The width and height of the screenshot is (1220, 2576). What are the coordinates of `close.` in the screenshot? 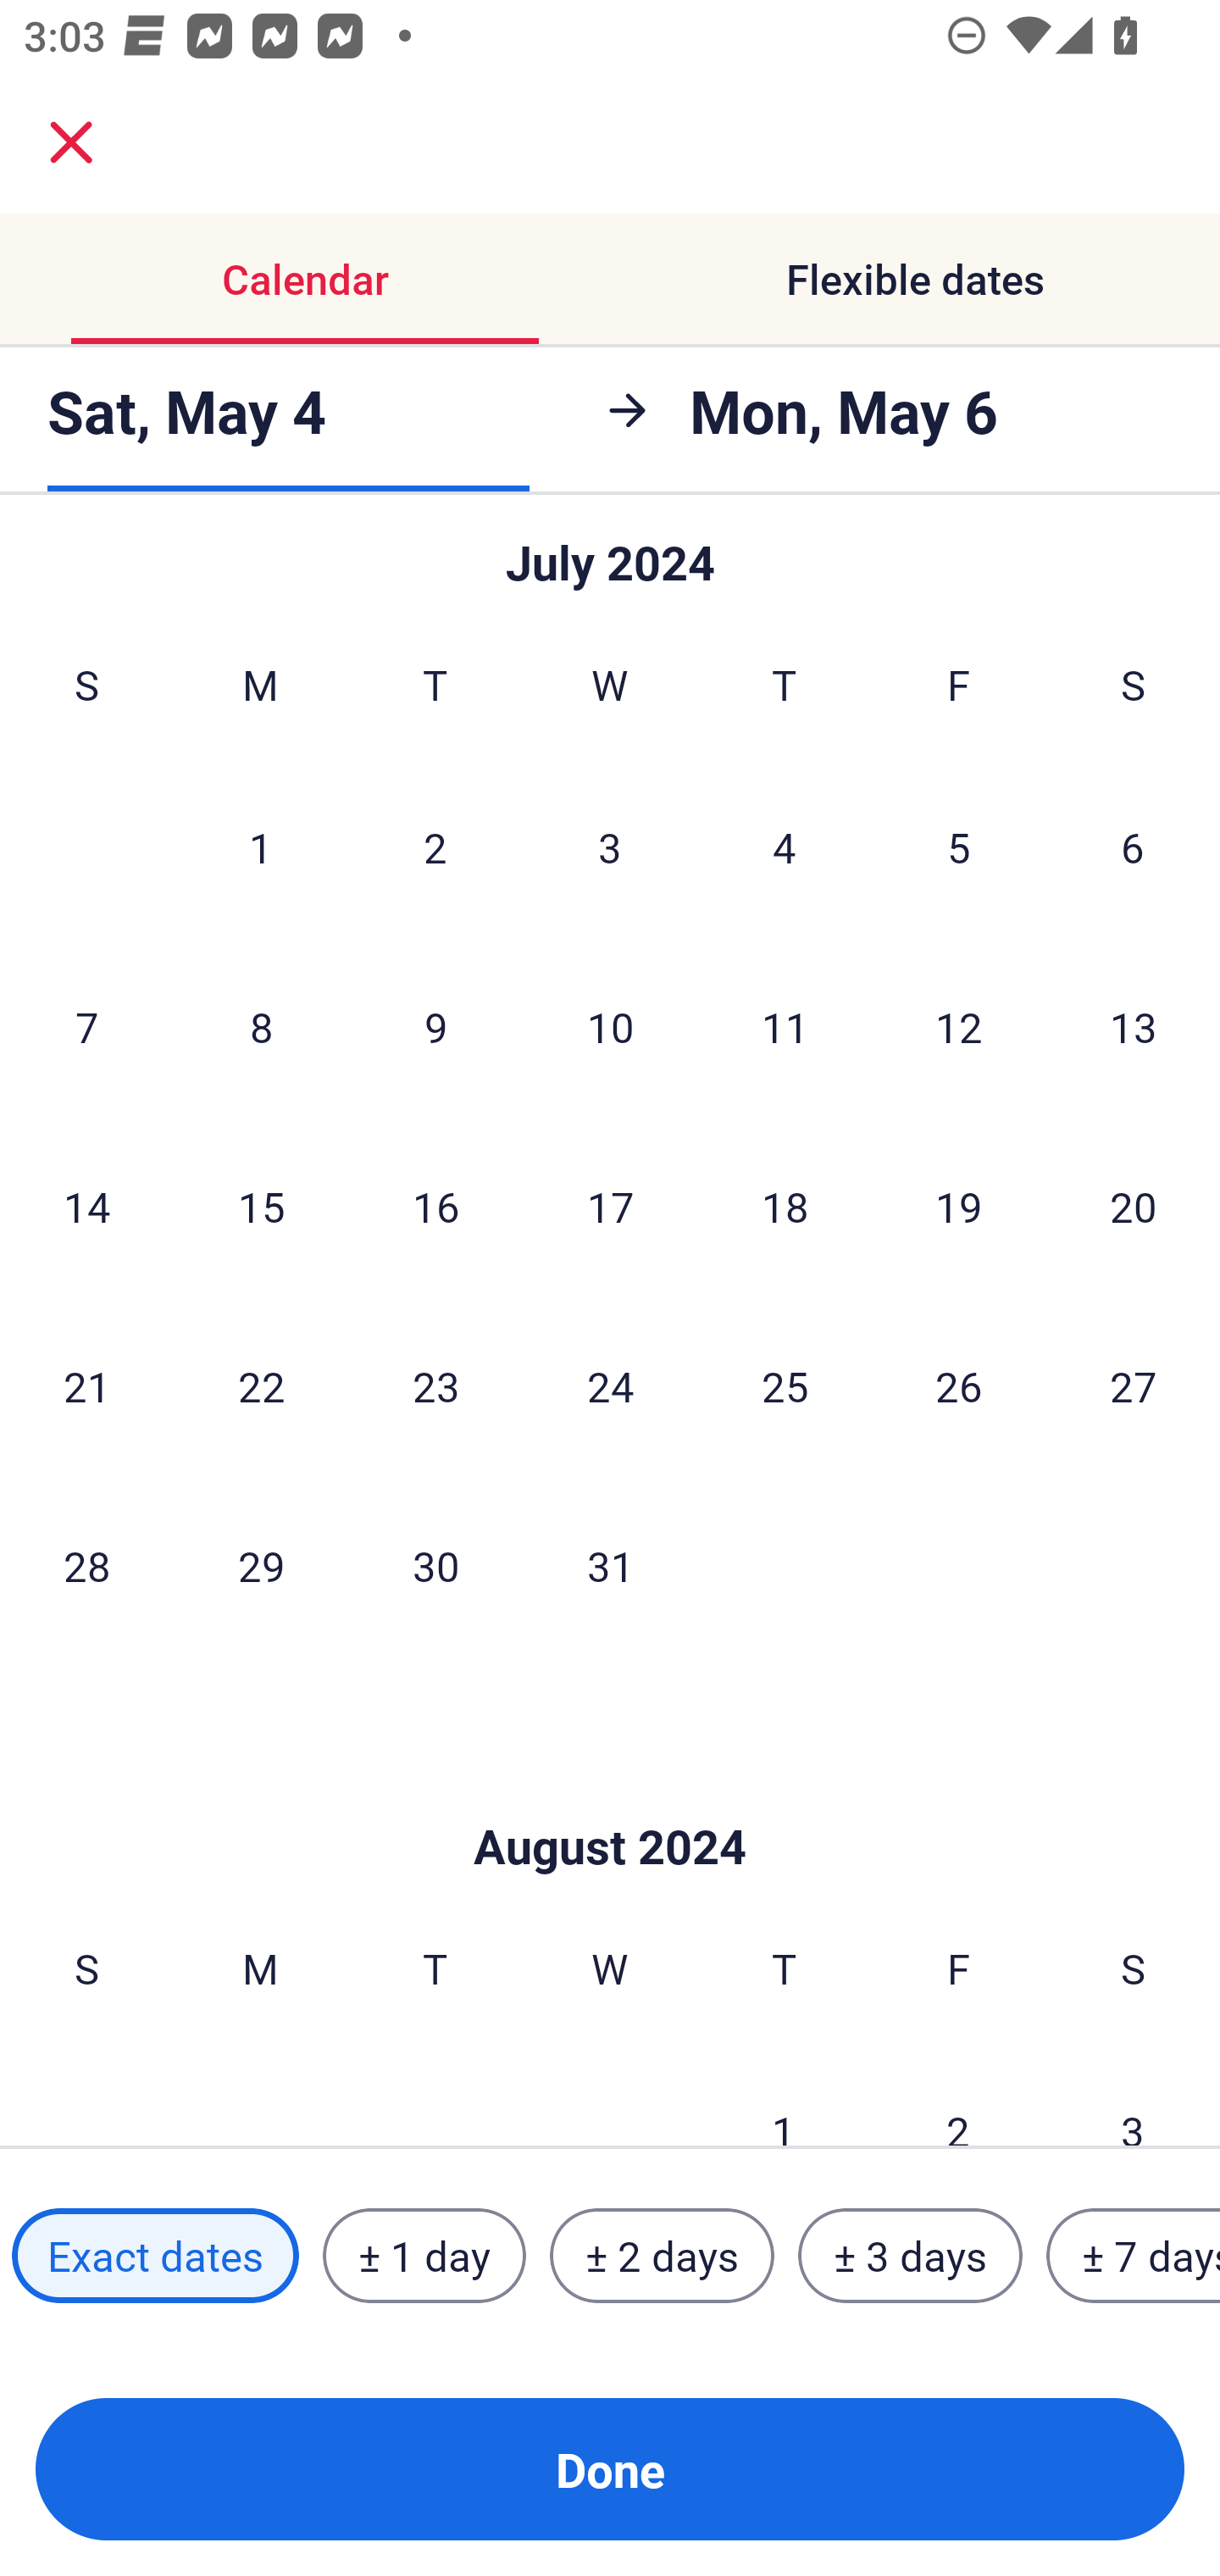 It's located at (71, 142).